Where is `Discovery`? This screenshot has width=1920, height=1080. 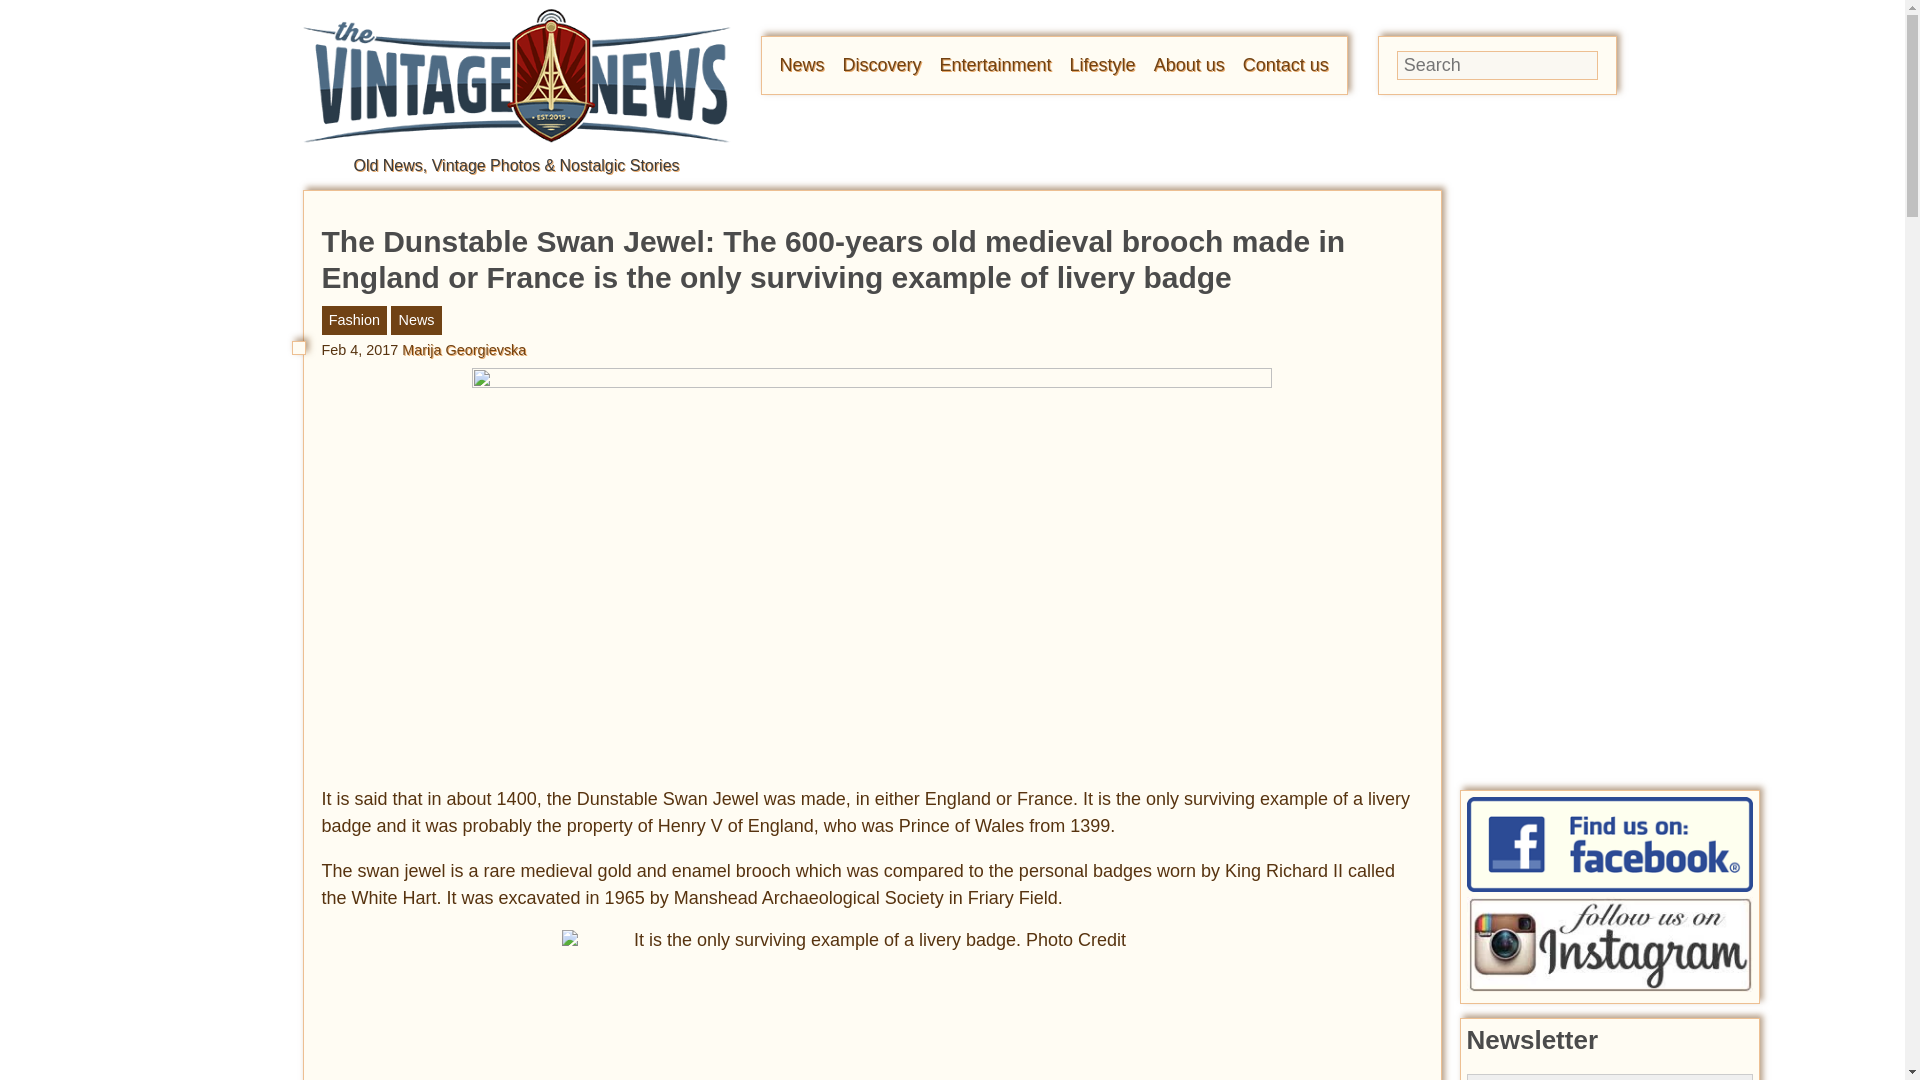
Discovery is located at coordinates (882, 64).